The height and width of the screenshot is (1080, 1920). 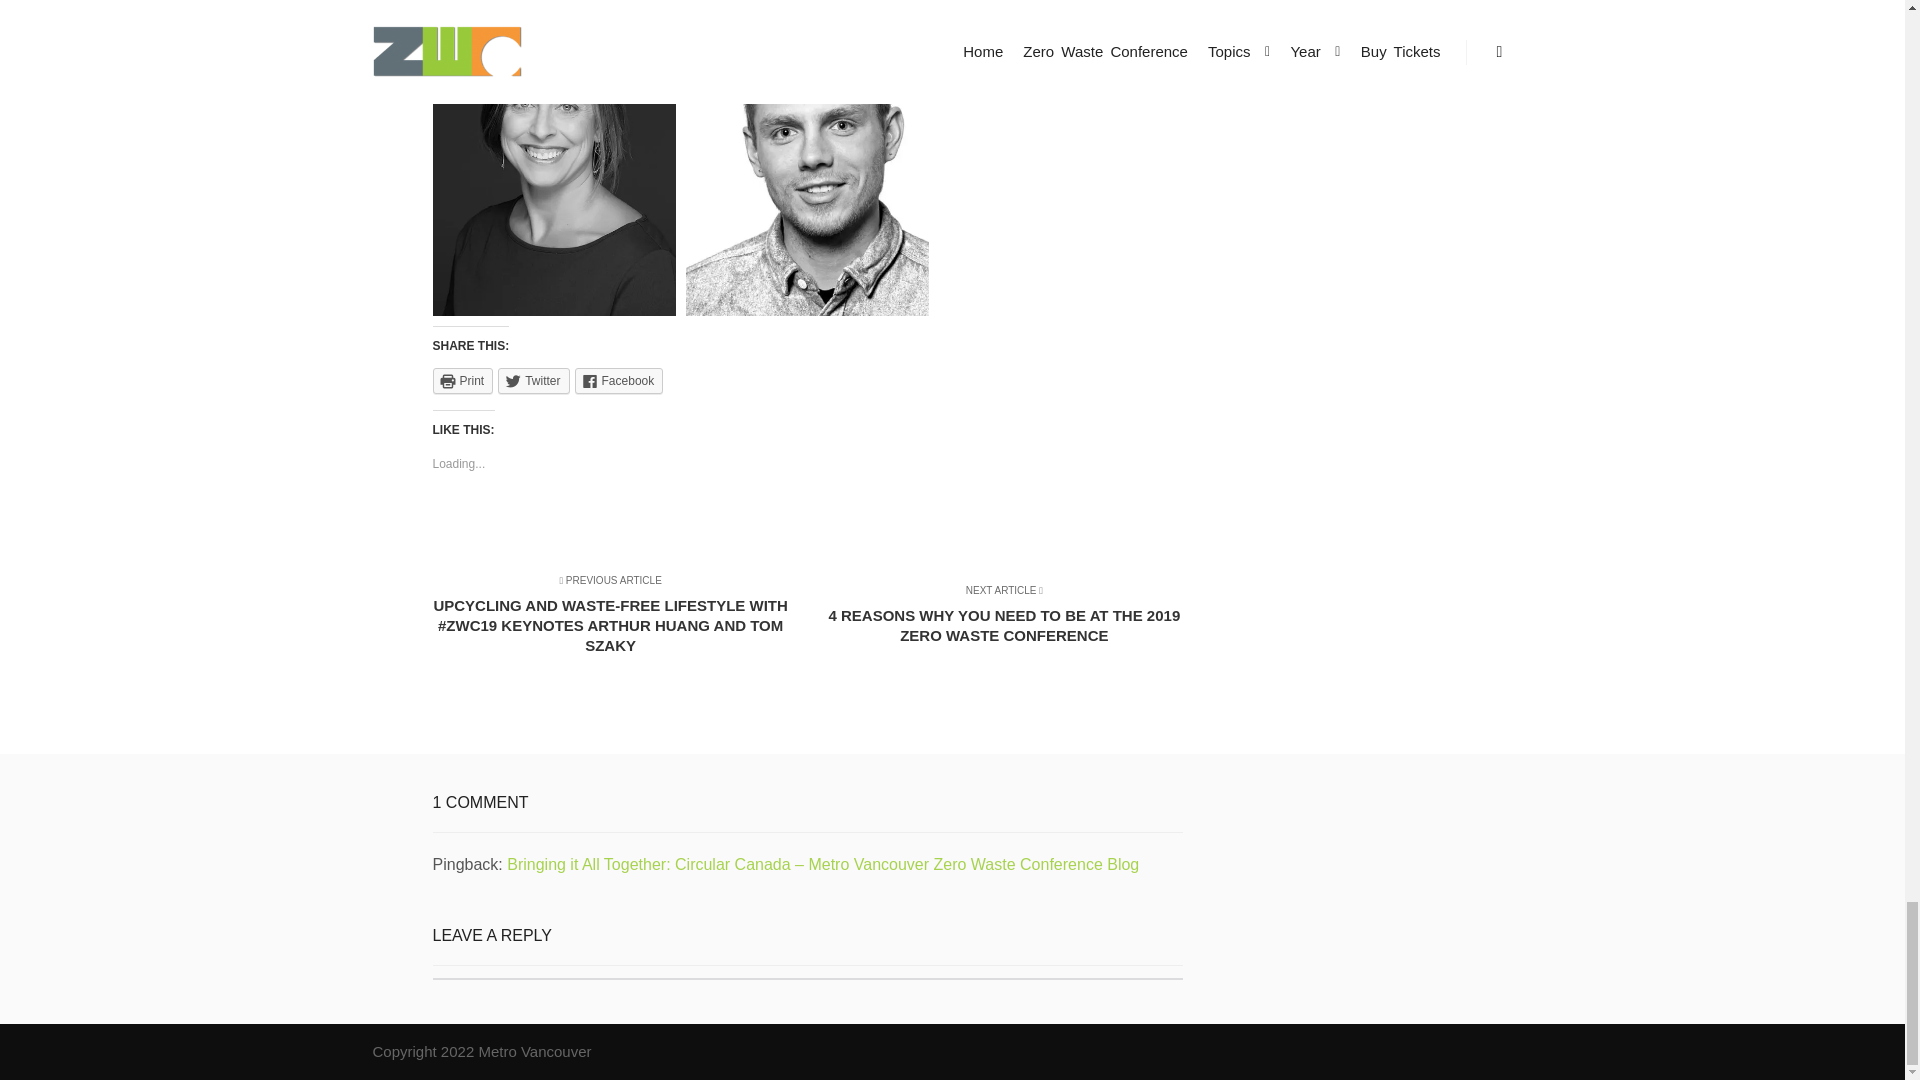 What do you see at coordinates (619, 381) in the screenshot?
I see `Facebook` at bounding box center [619, 381].